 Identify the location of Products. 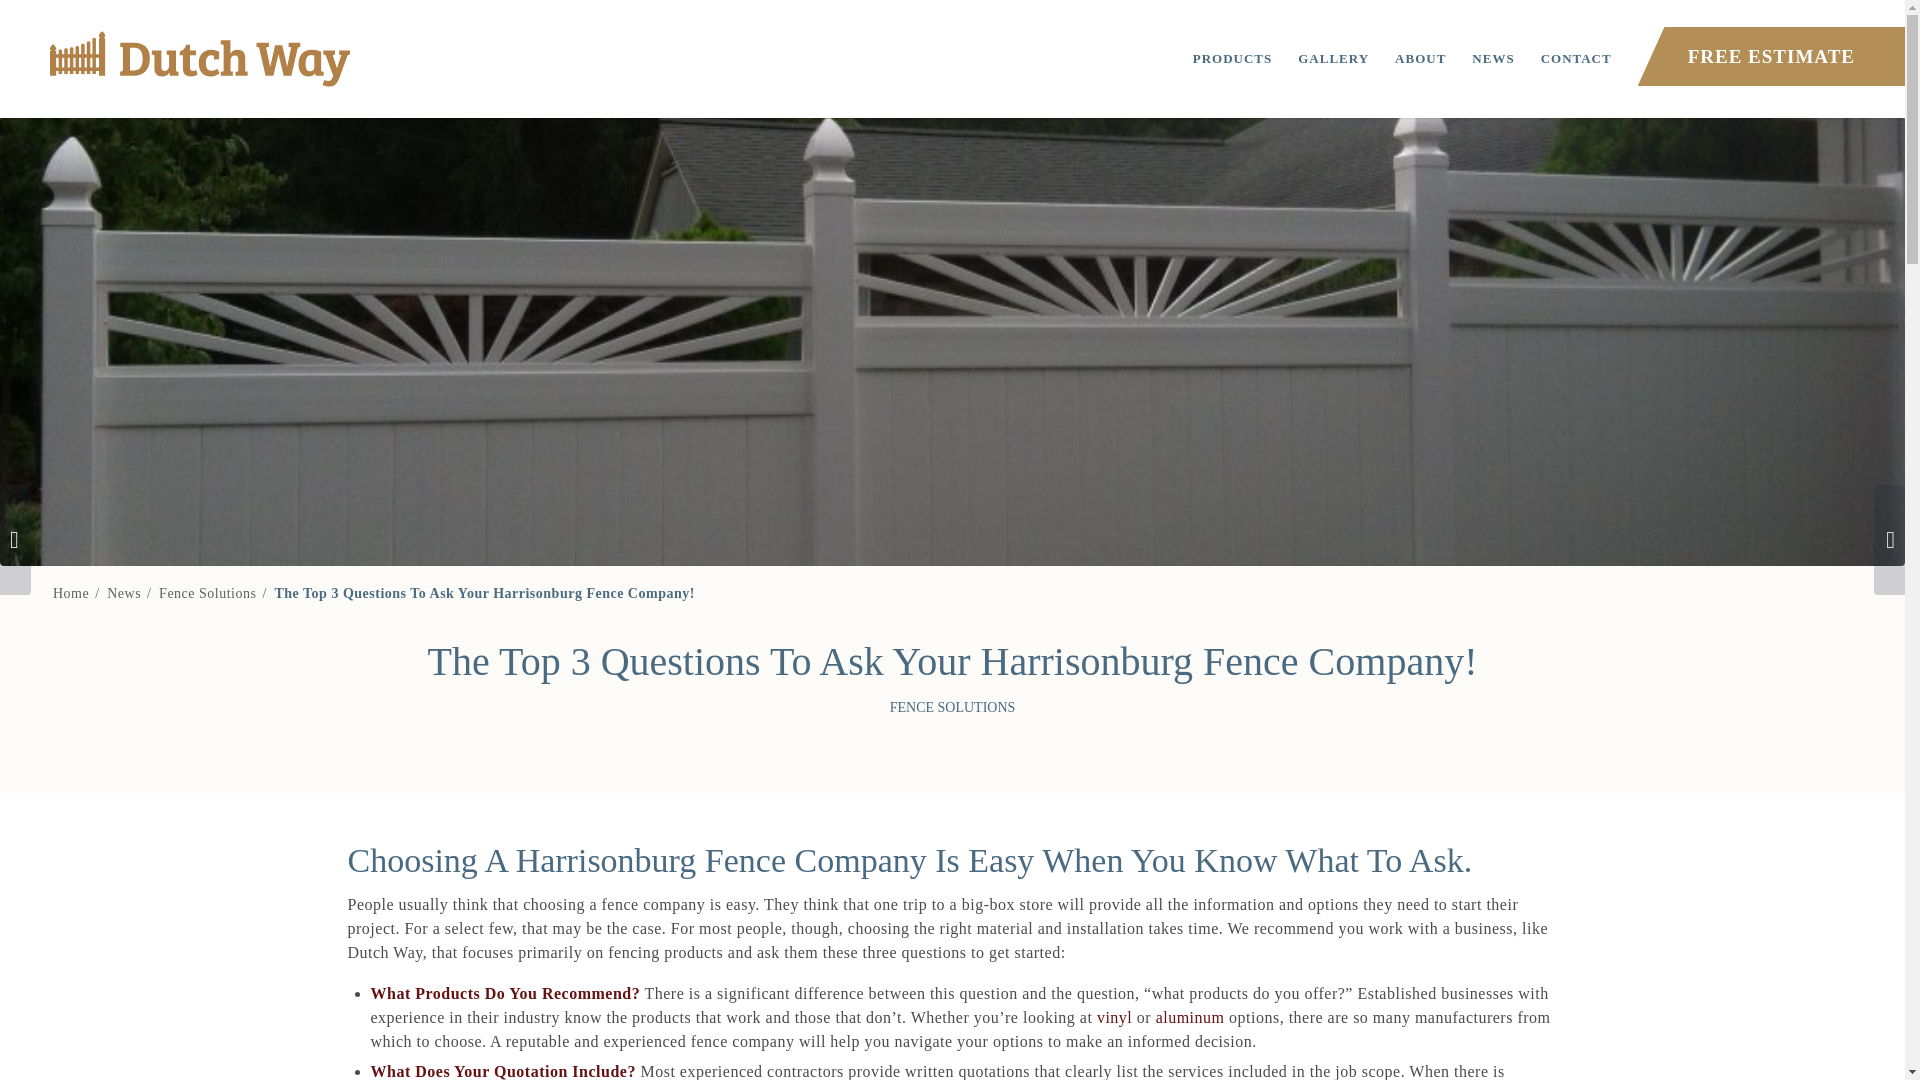
(1233, 58).